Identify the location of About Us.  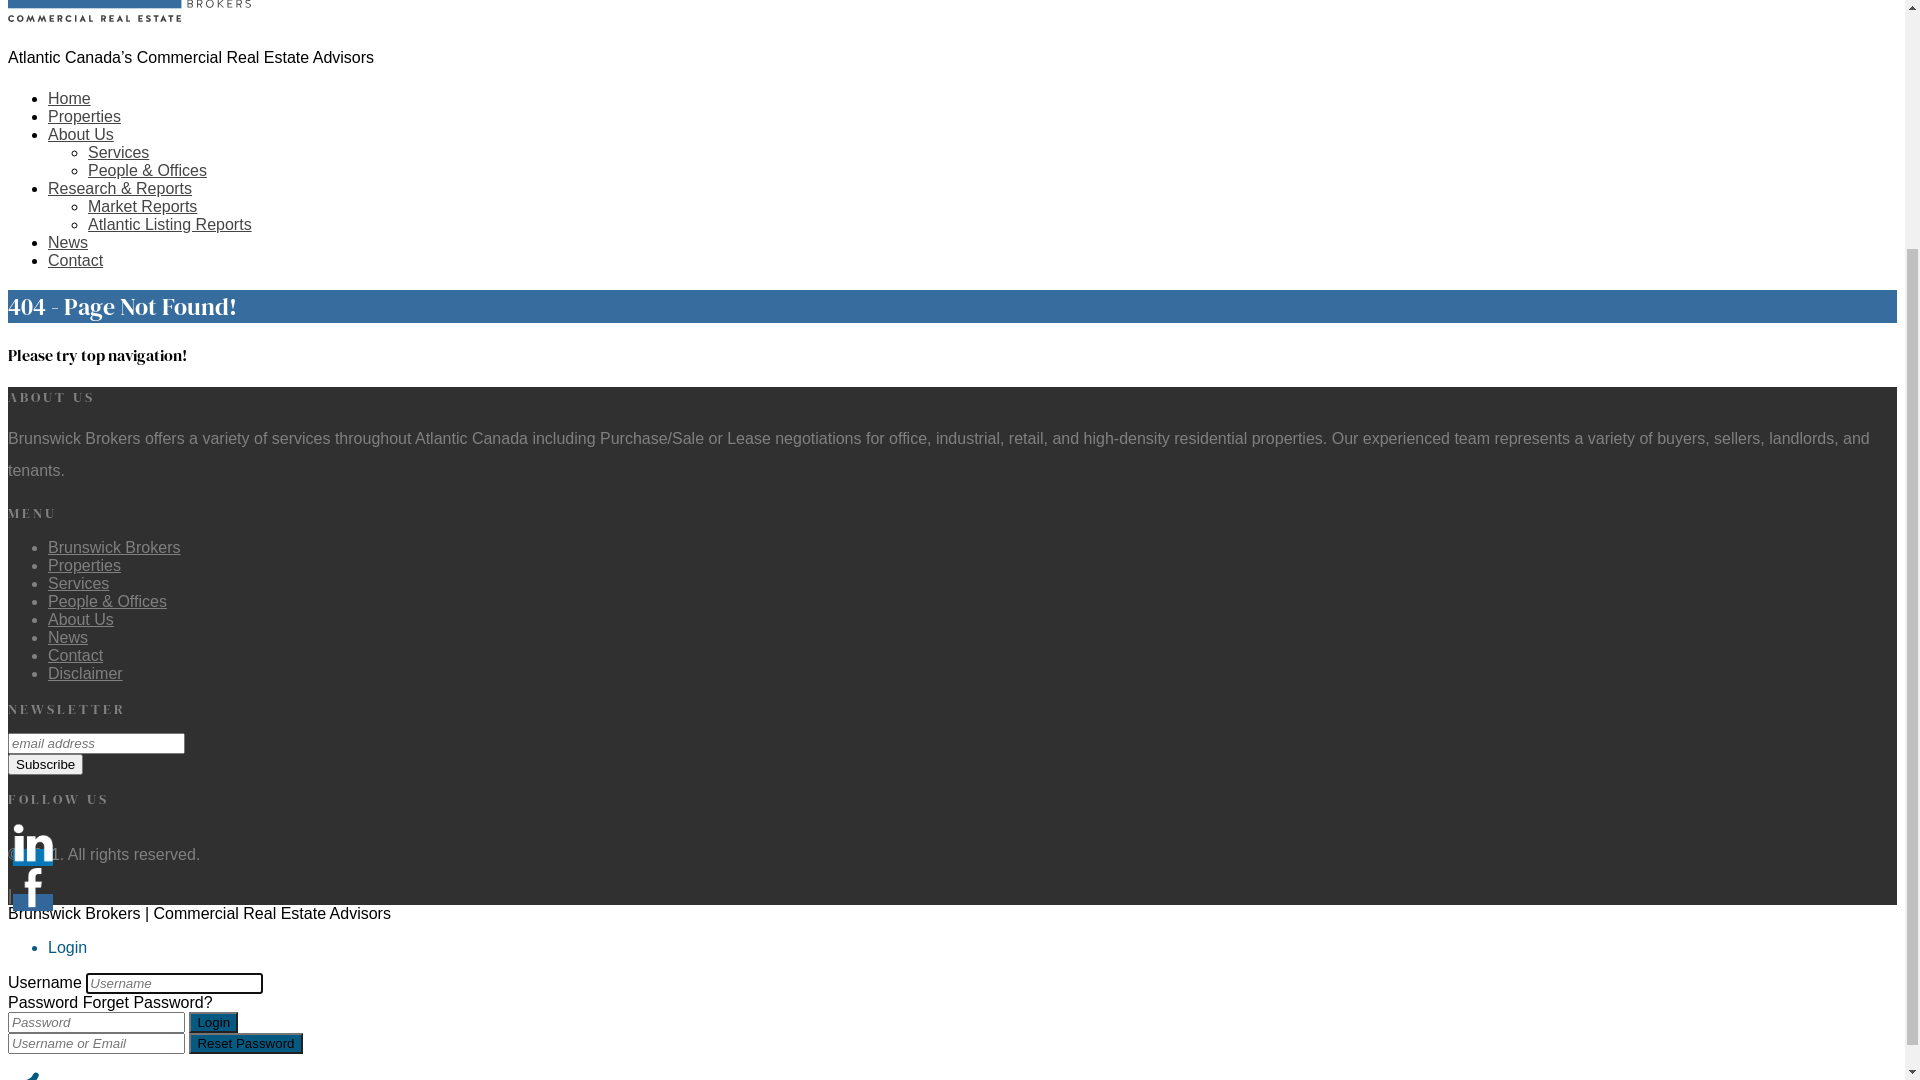
(81, 454).